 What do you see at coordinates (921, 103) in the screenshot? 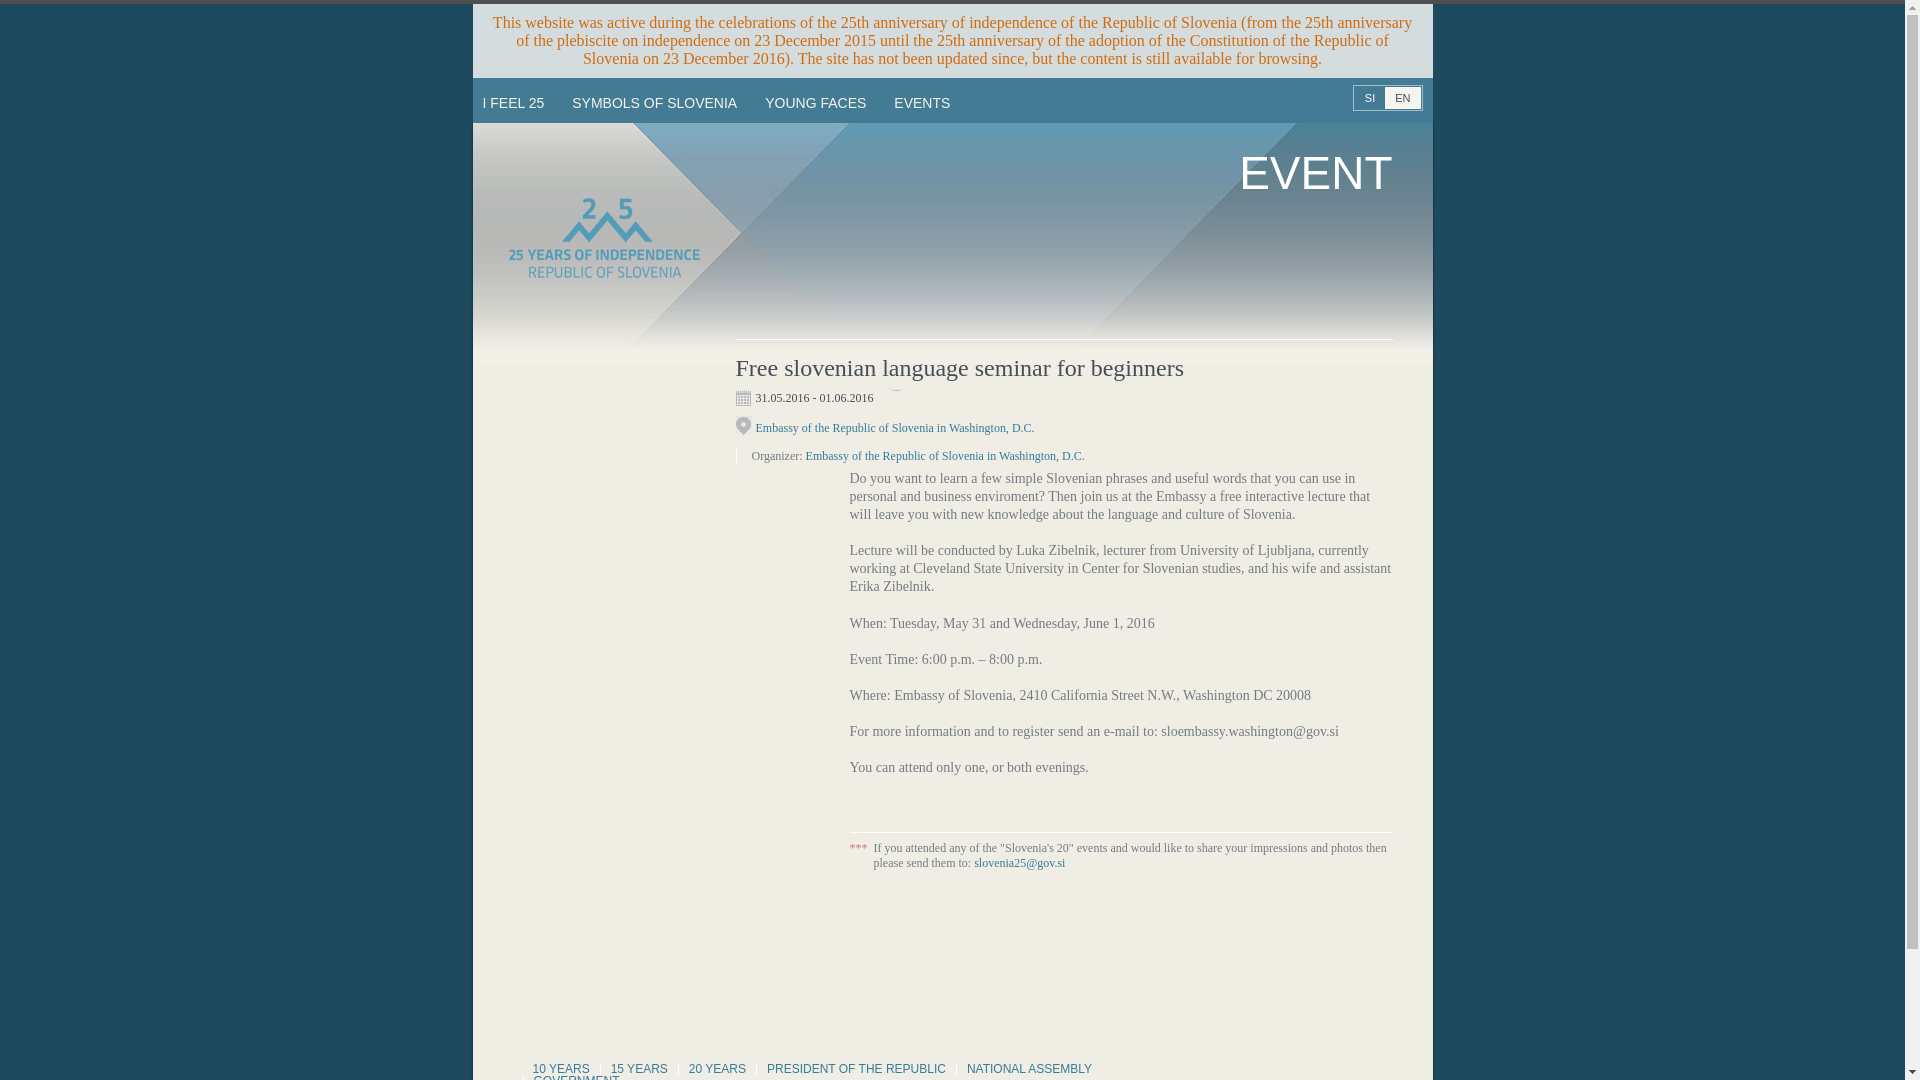
I see `EVENTS` at bounding box center [921, 103].